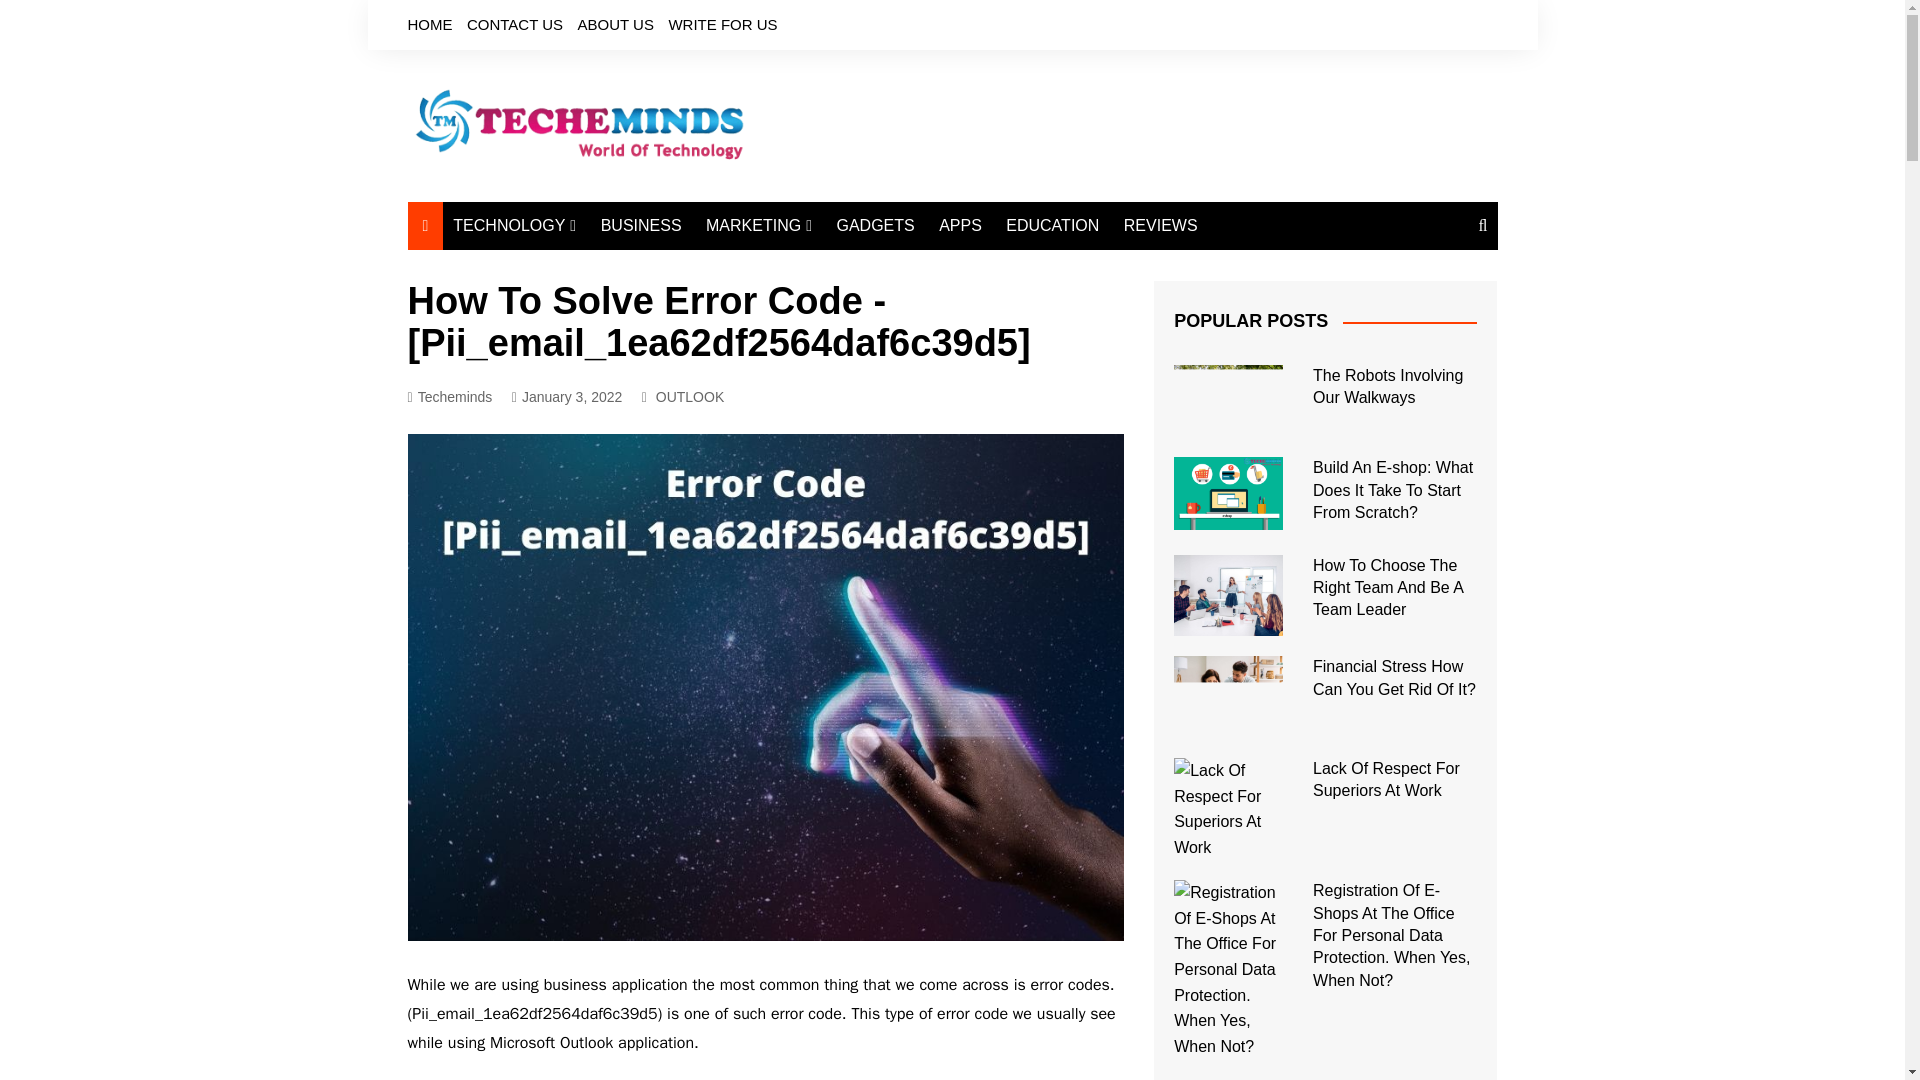 This screenshot has width=1920, height=1080. I want to click on January 3, 2022, so click(567, 397).